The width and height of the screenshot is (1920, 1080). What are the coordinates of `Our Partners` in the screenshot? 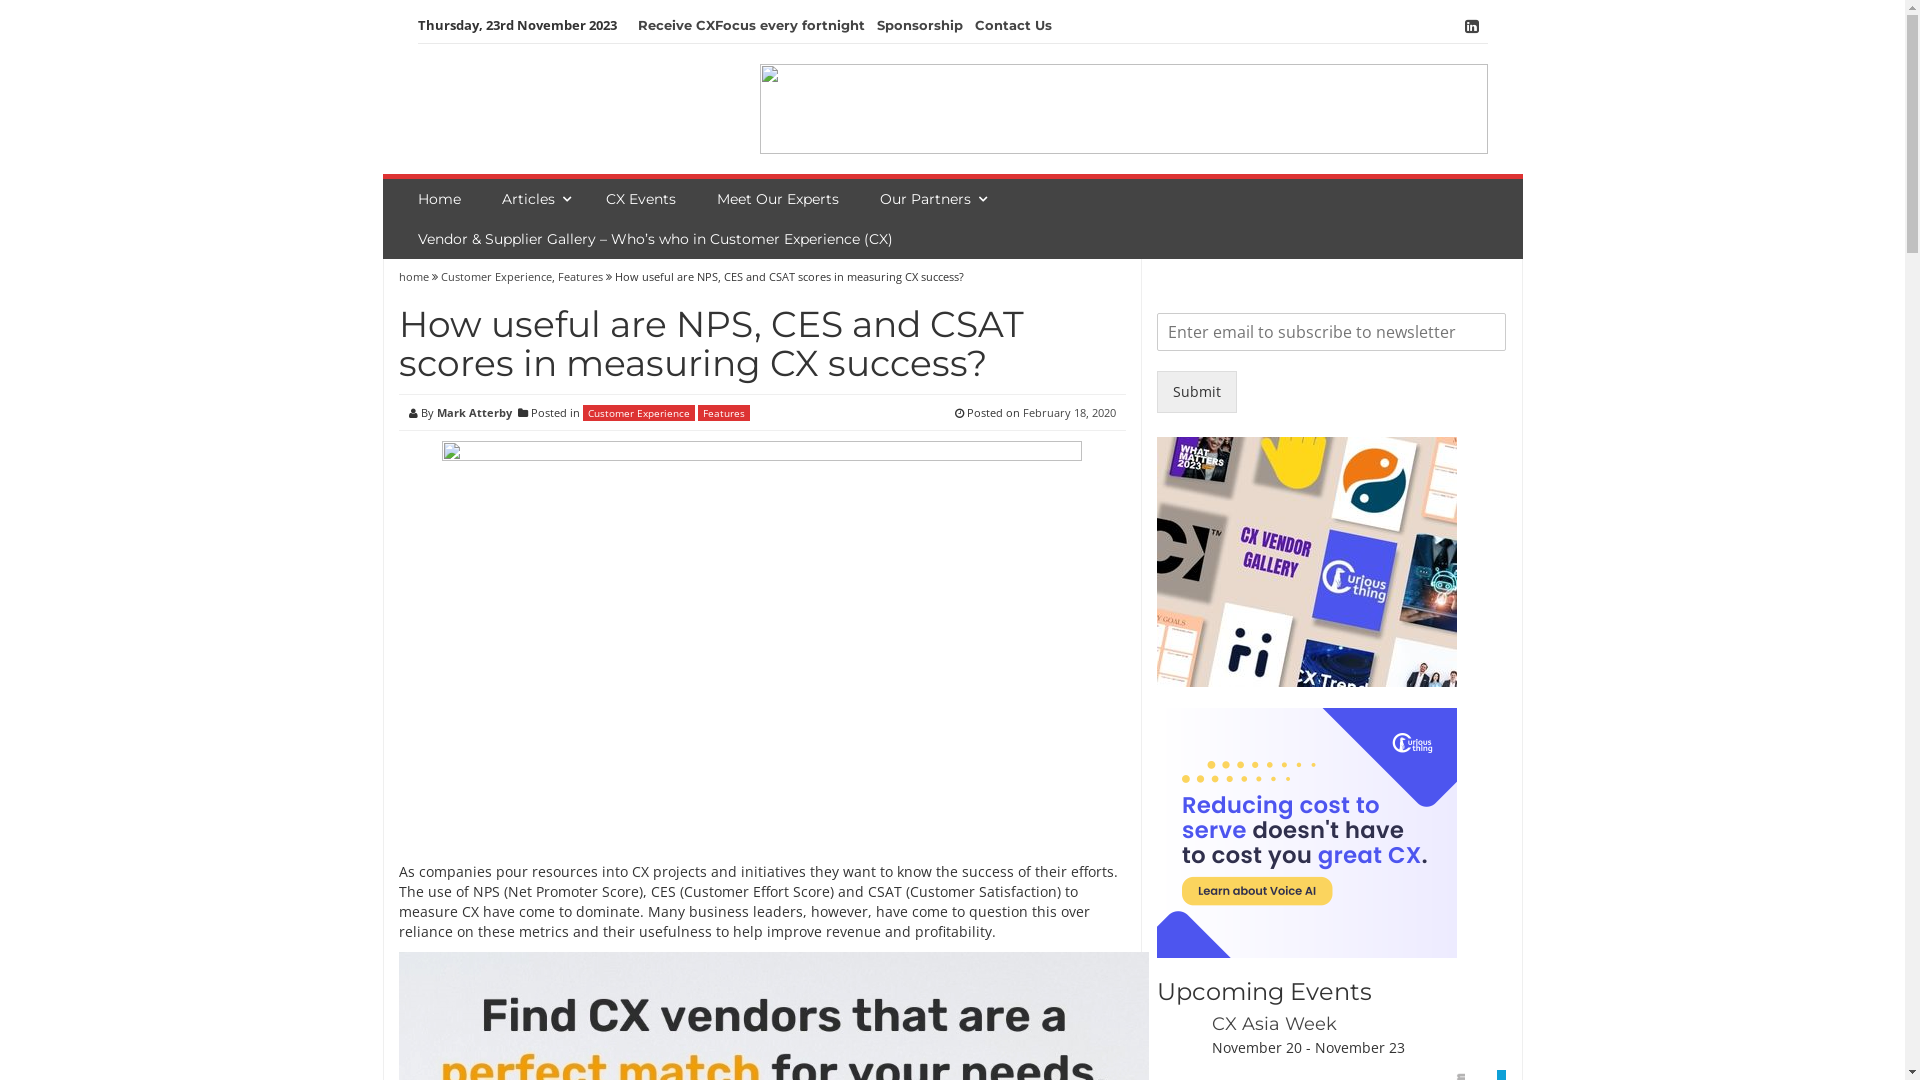 It's located at (928, 199).